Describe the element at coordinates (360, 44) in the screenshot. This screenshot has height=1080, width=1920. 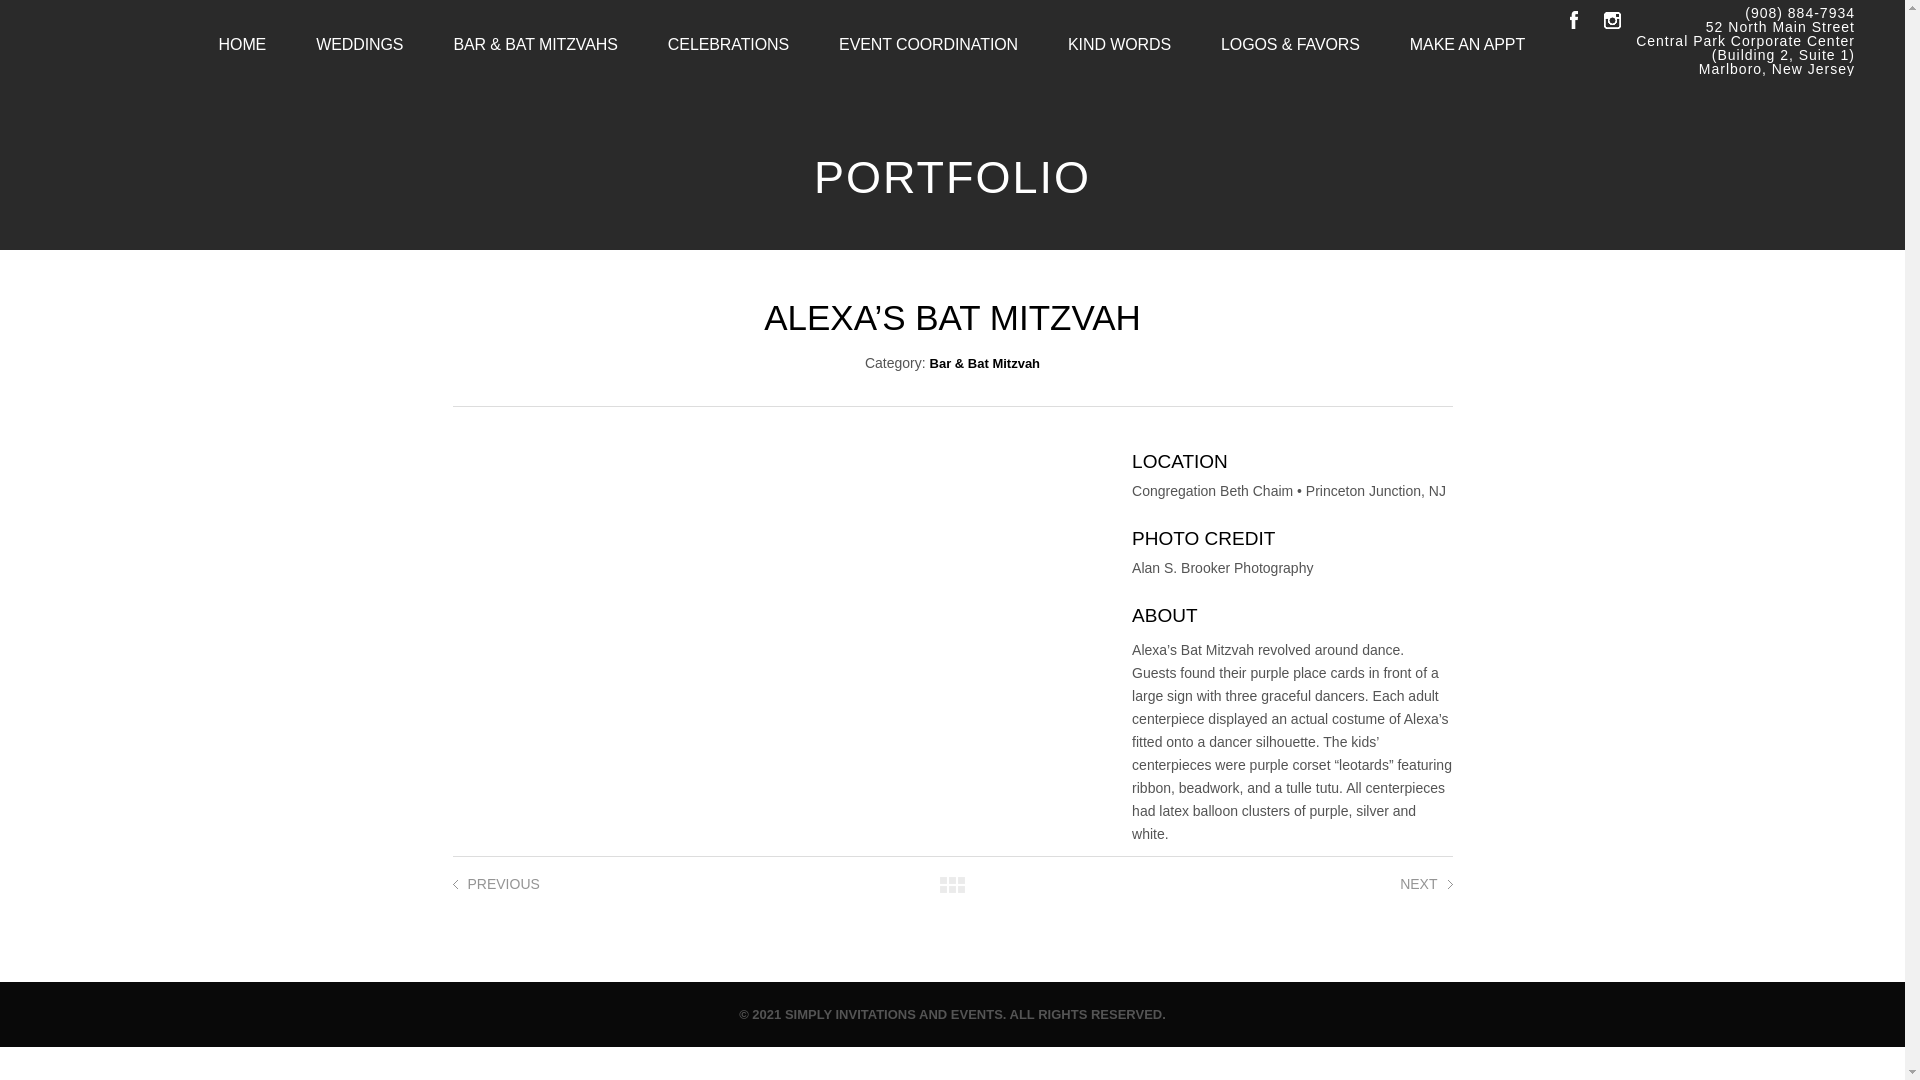
I see `WEDDINGS` at that location.